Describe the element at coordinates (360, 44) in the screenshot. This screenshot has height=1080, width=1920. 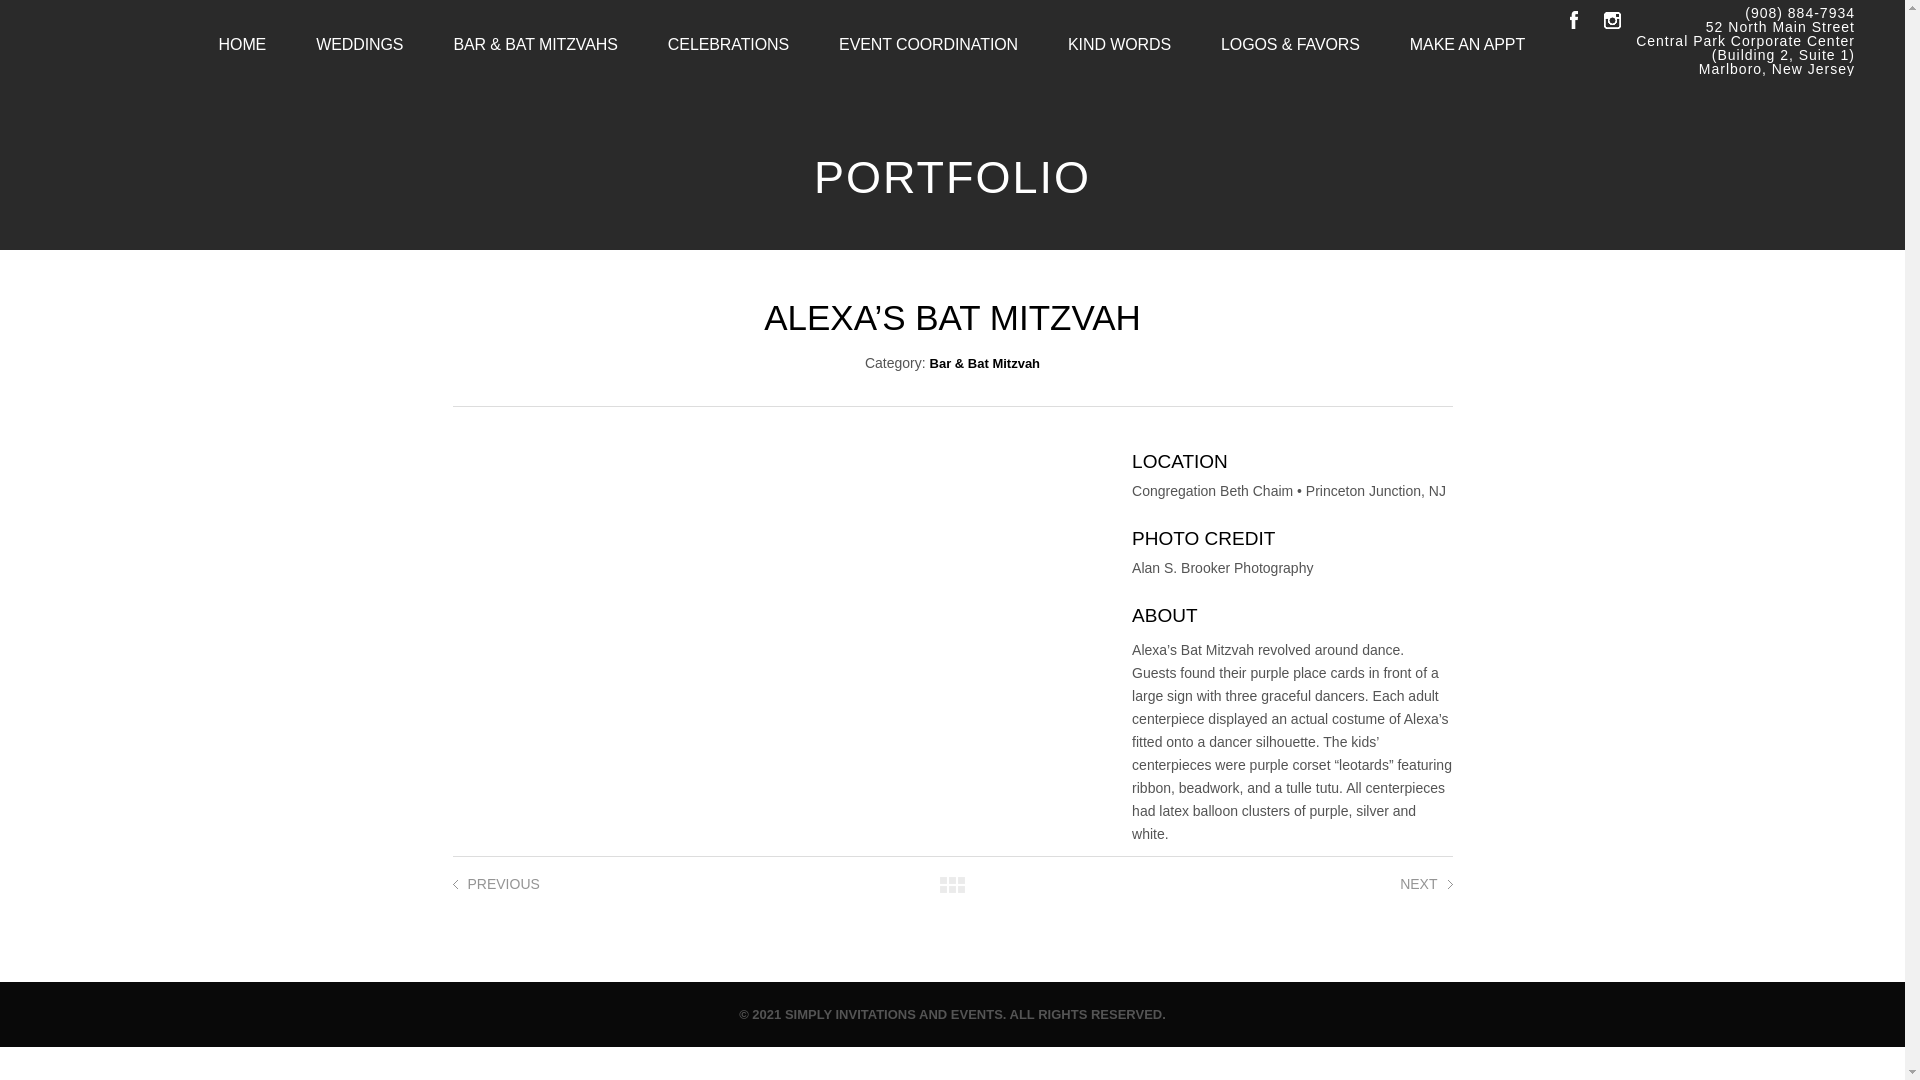
I see `WEDDINGS` at that location.